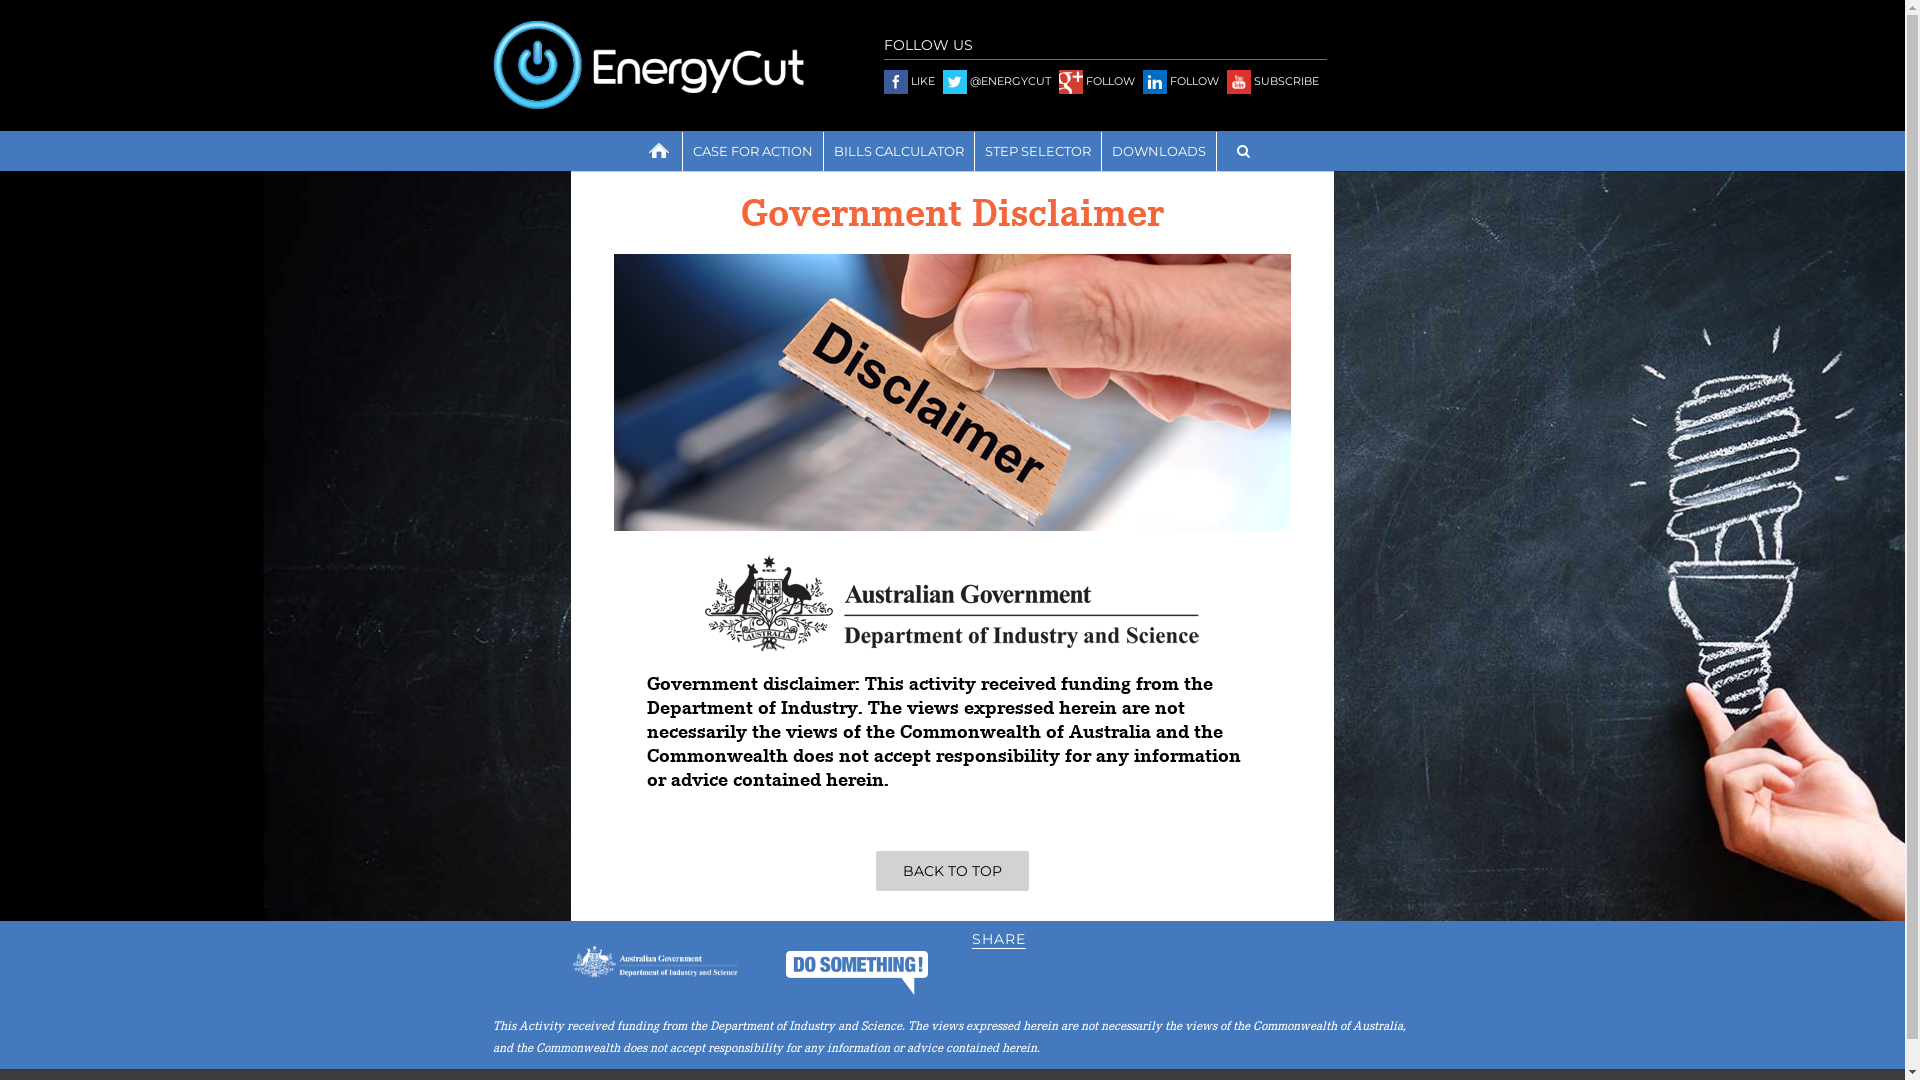 The width and height of the screenshot is (1920, 1080). I want to click on FOLLOW, so click(1180, 81).